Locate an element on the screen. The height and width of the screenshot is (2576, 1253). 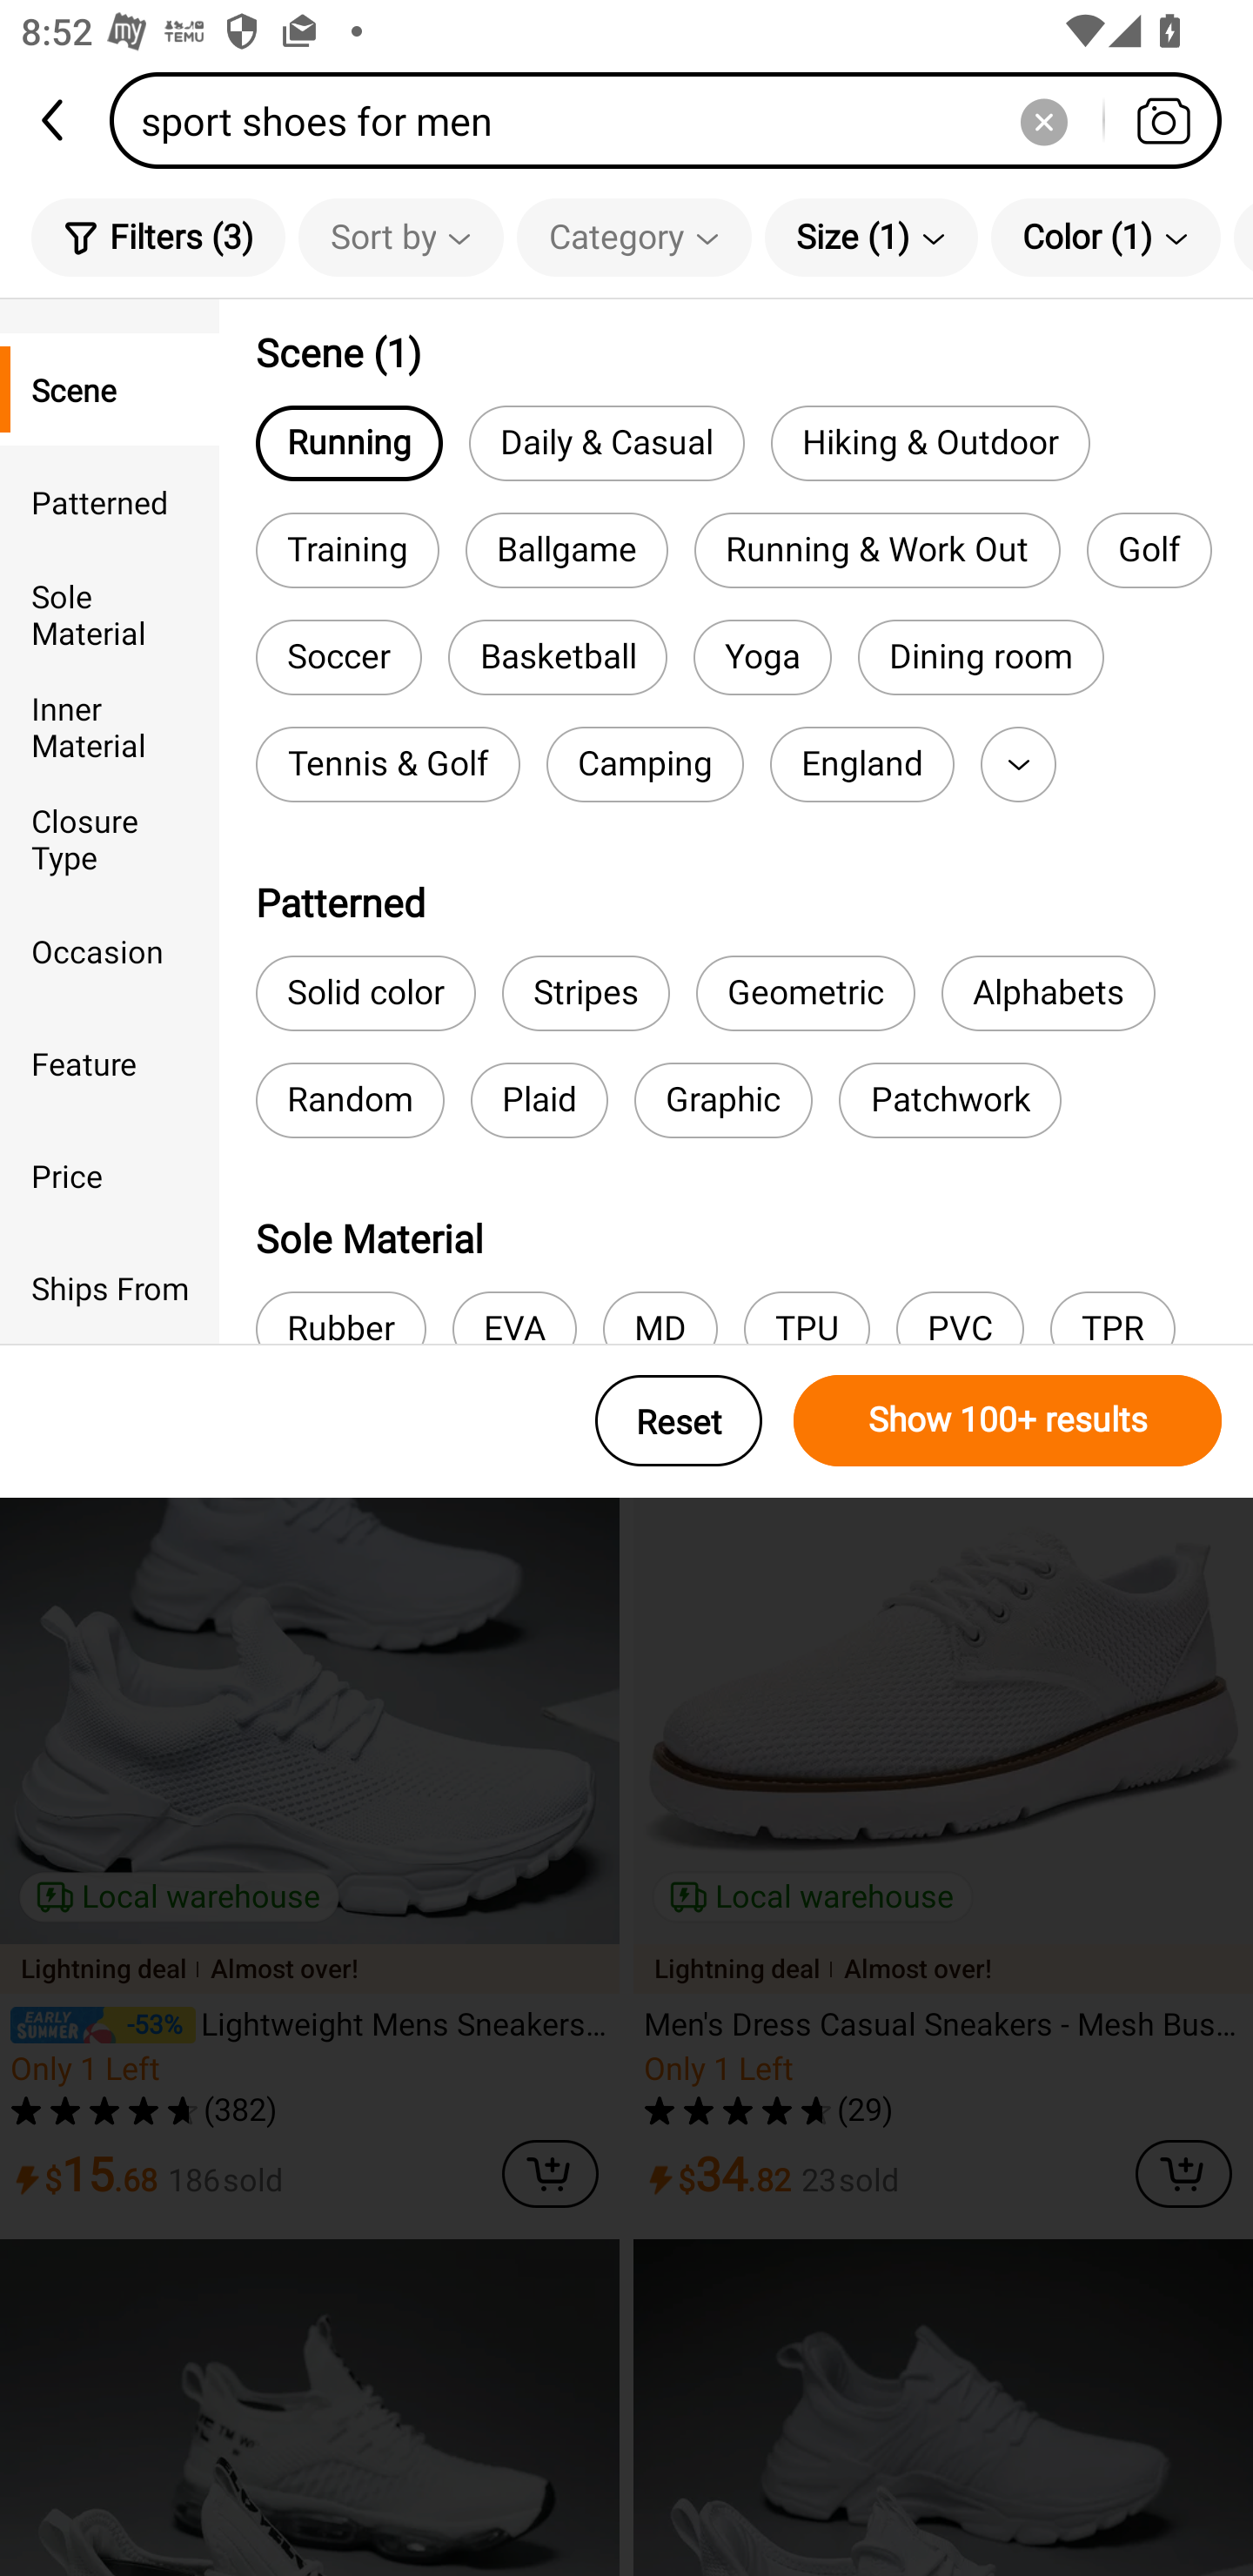
Yoga is located at coordinates (762, 658).